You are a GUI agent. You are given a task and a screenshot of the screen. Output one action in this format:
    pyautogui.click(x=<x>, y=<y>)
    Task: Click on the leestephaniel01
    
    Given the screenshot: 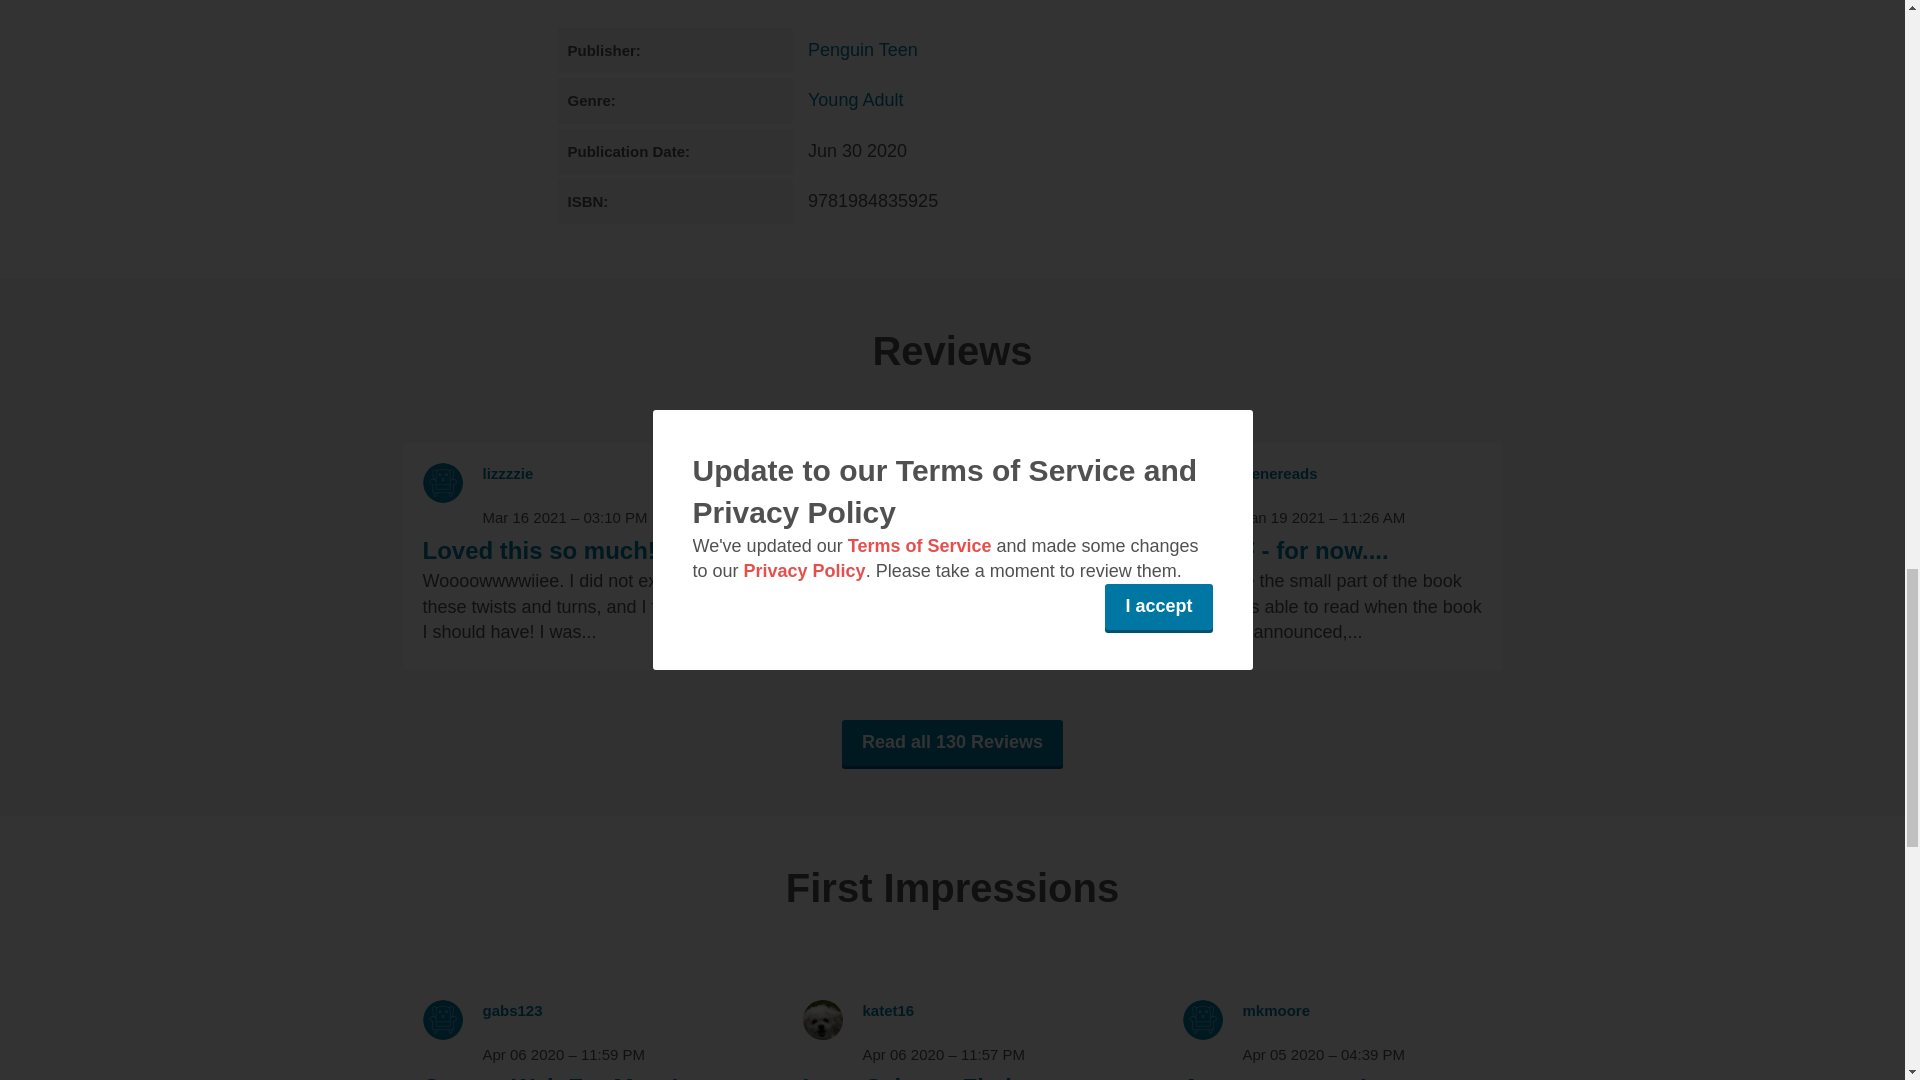 What is the action you would take?
    pyautogui.click(x=918, y=473)
    